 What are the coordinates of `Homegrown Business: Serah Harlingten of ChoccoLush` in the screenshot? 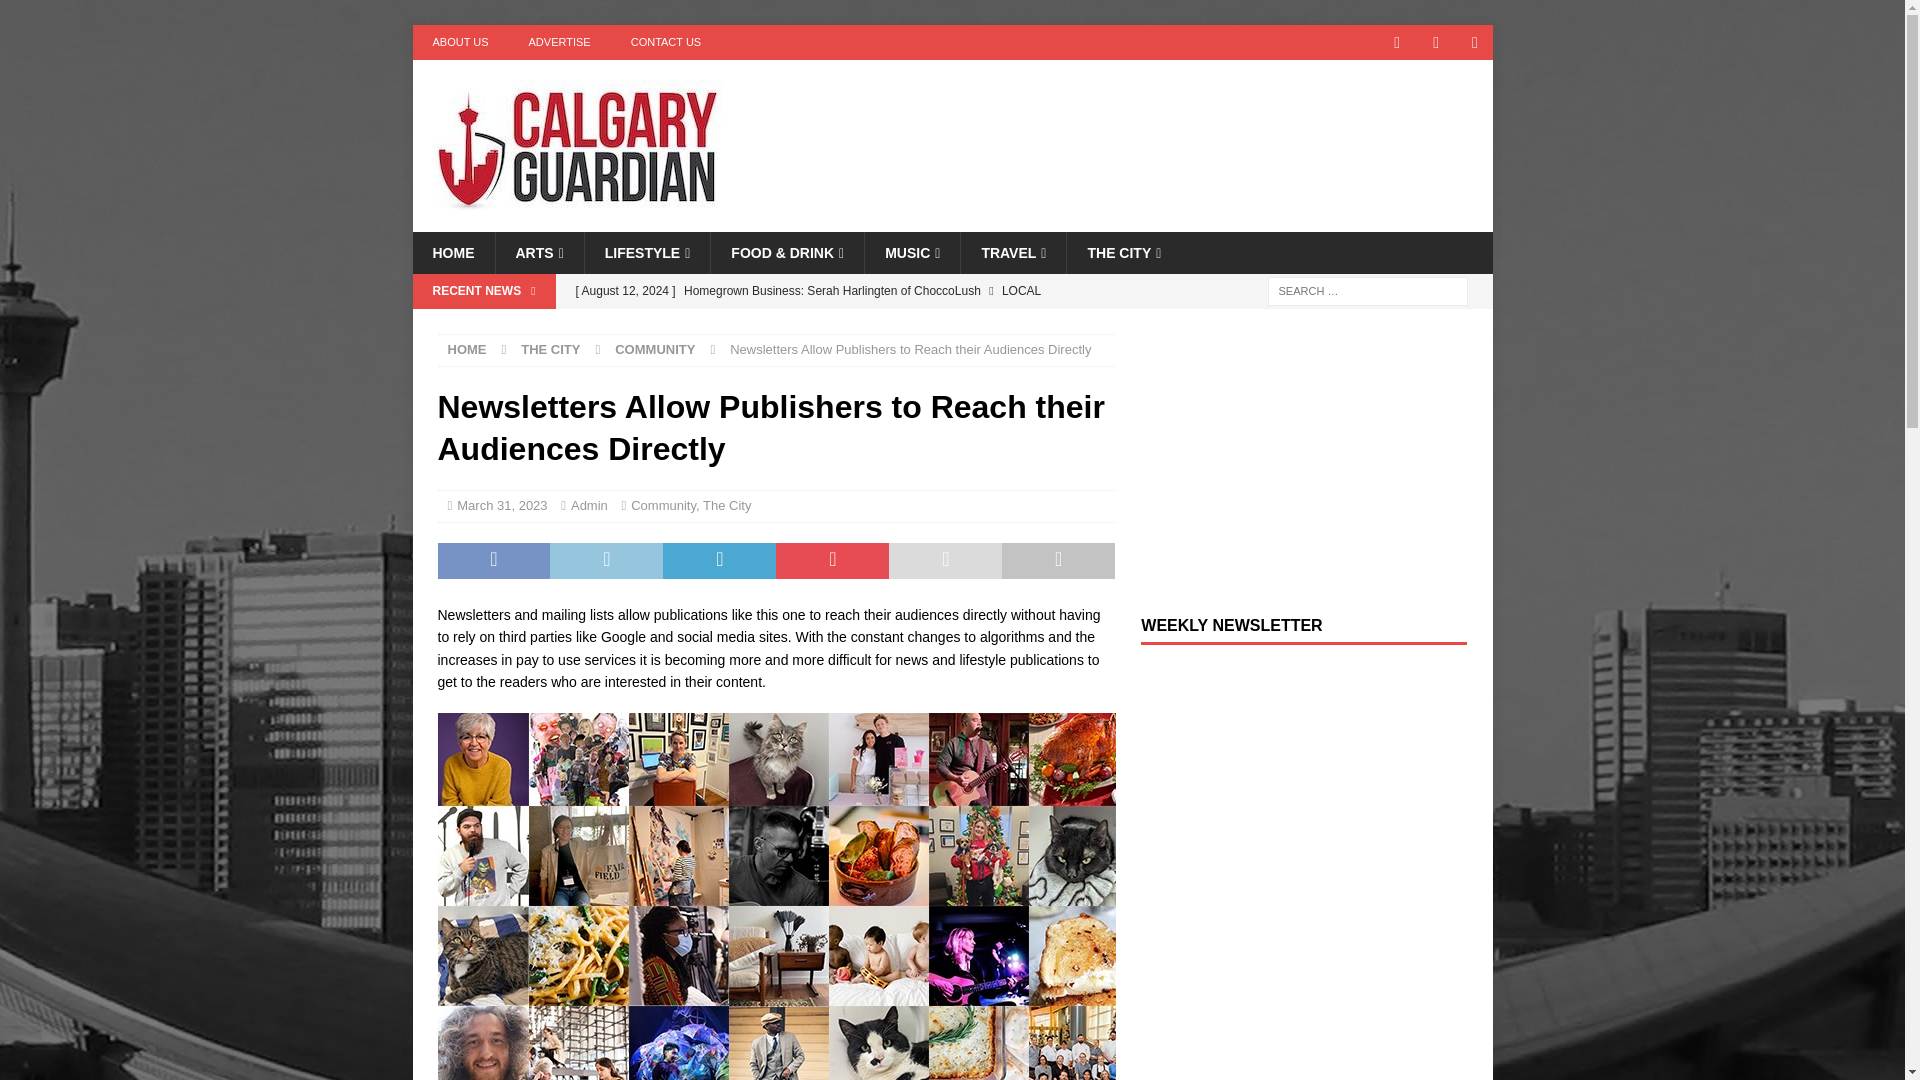 It's located at (840, 308).